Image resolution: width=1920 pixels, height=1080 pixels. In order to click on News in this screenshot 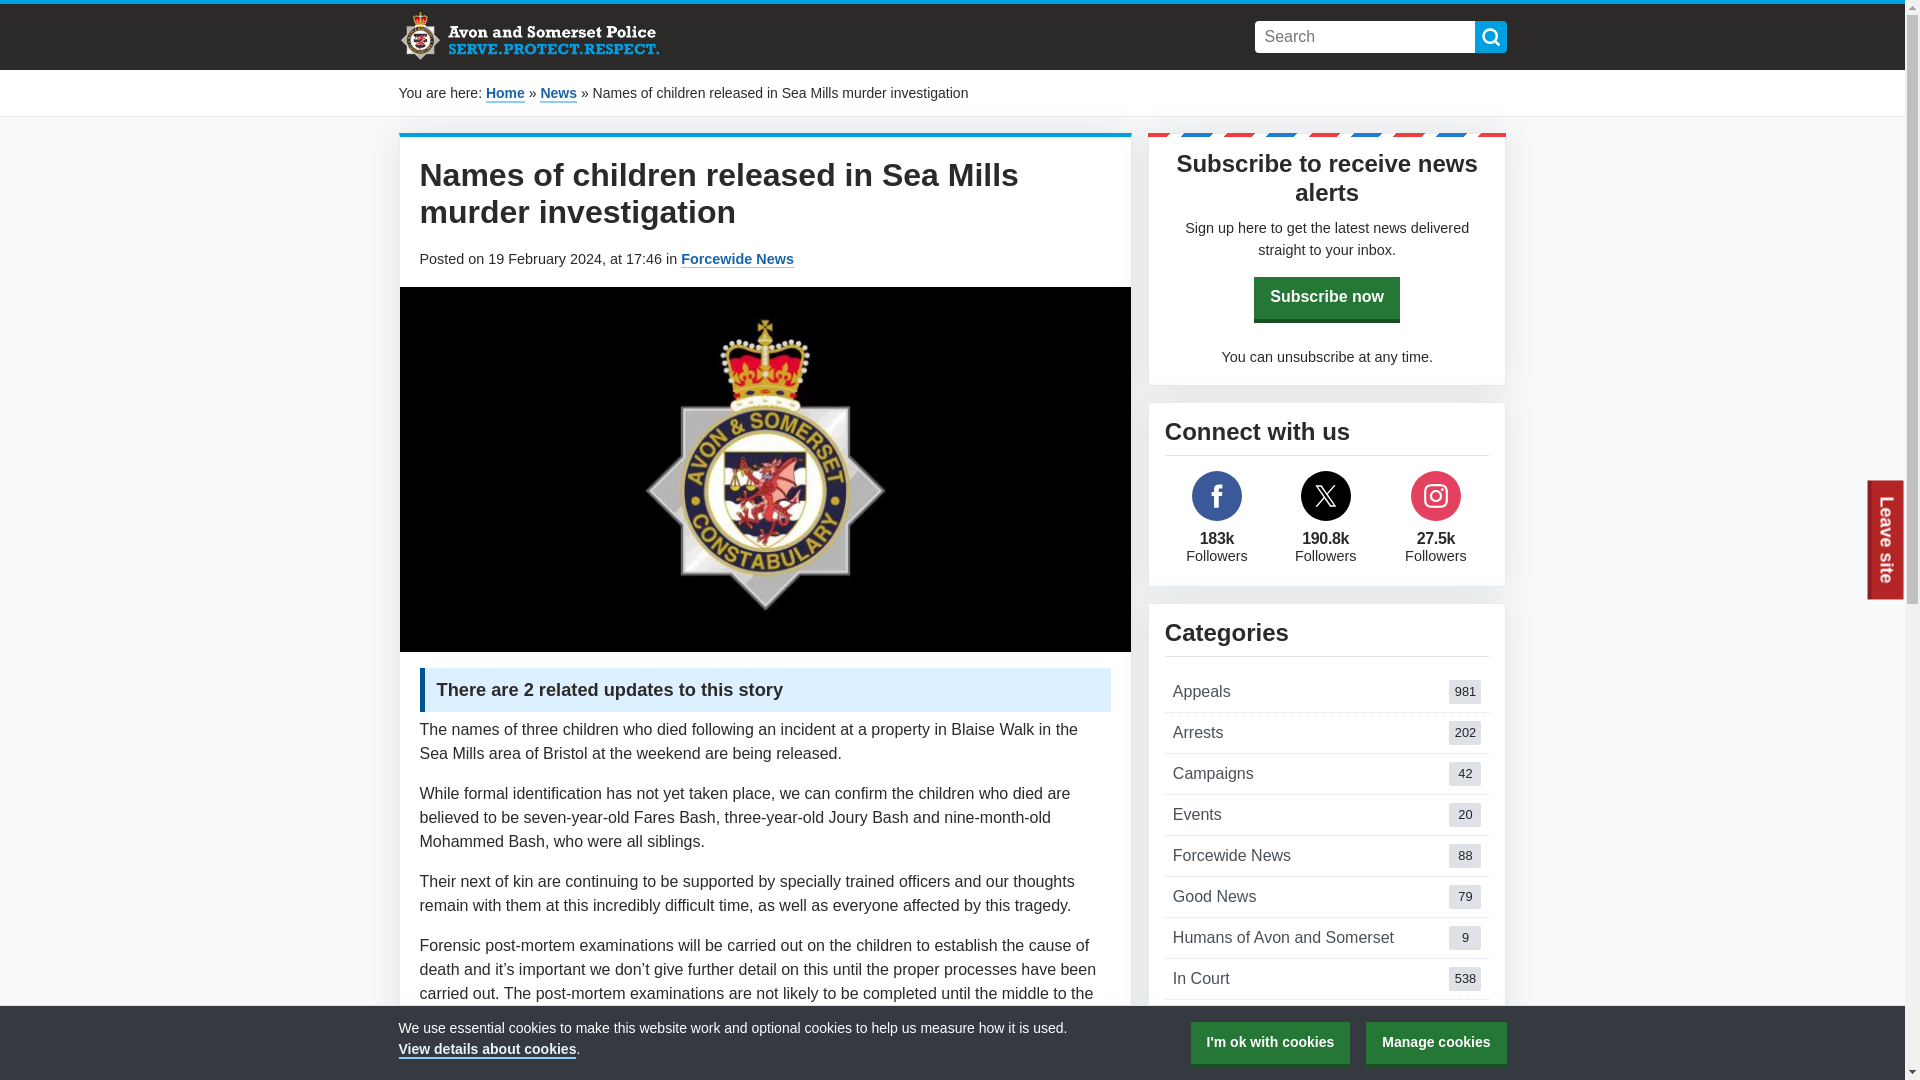, I will do `click(1327, 732)`.